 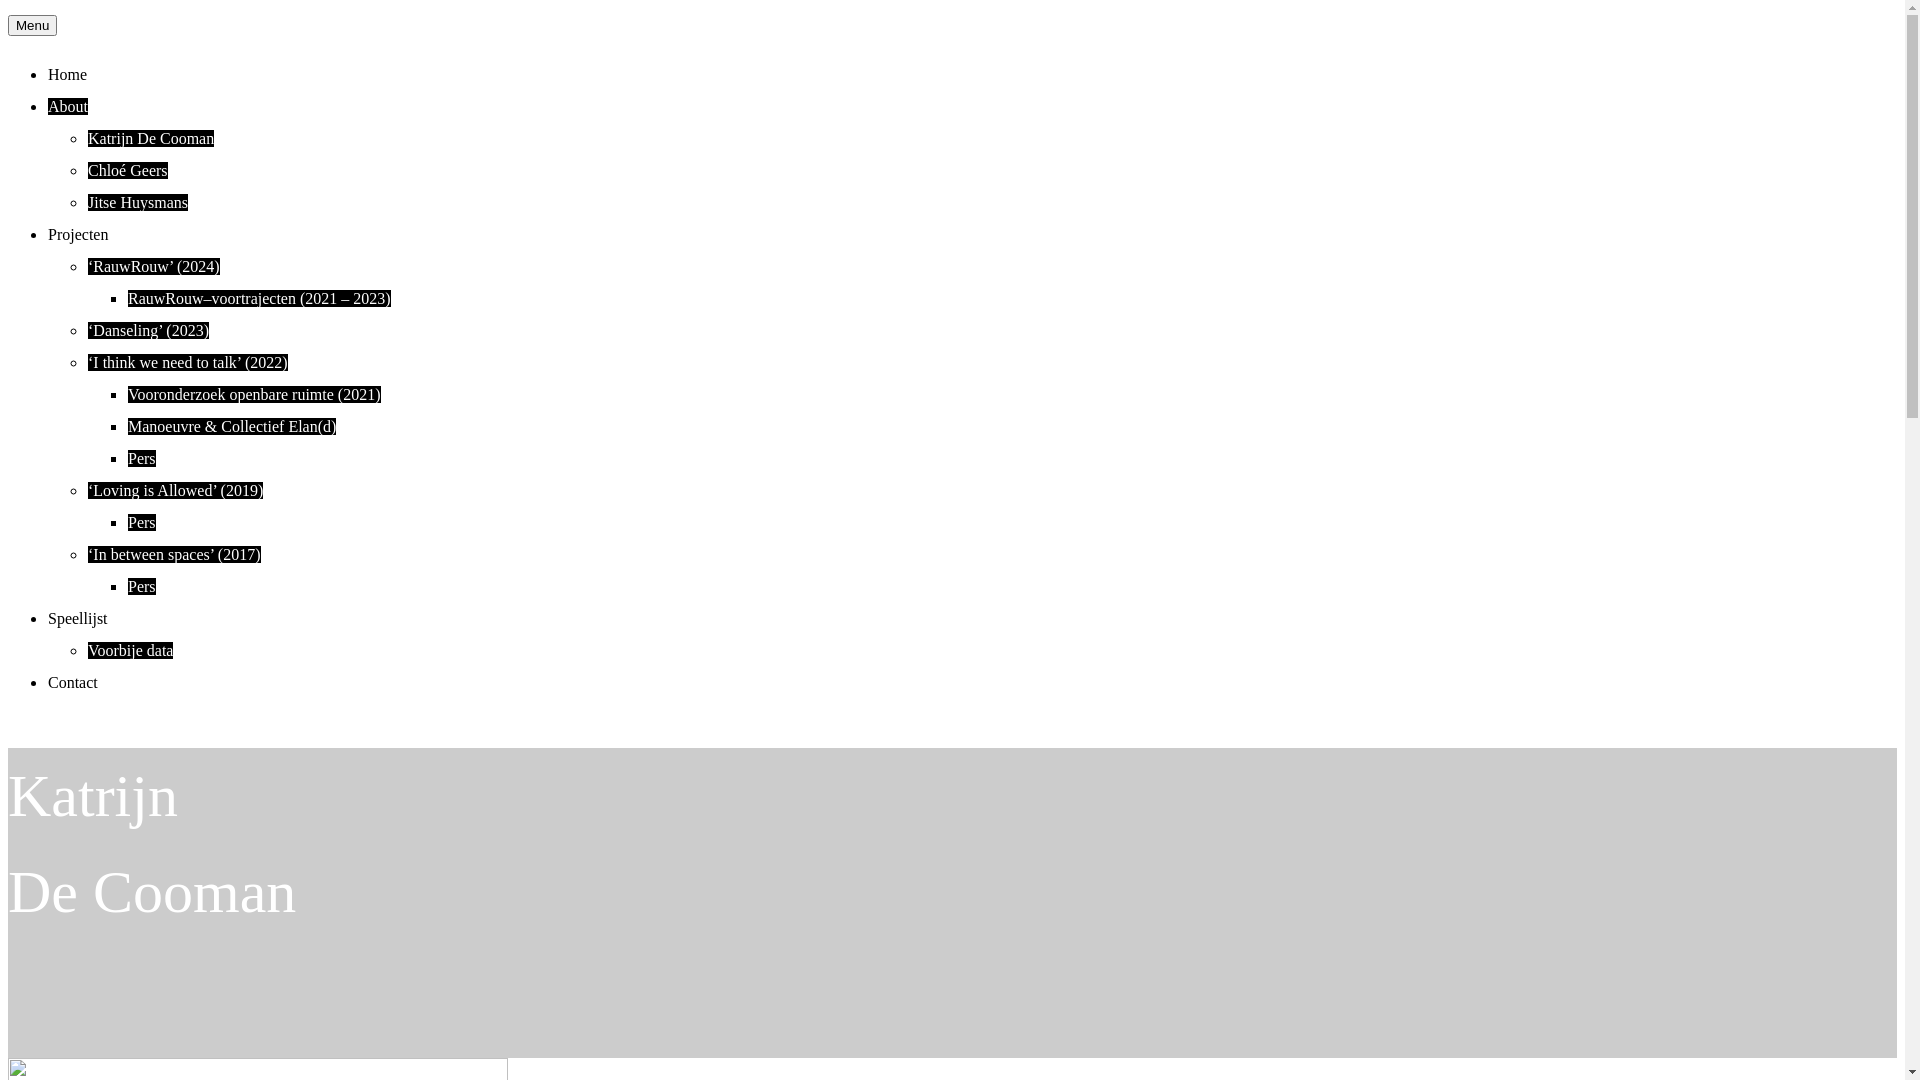 What do you see at coordinates (130, 650) in the screenshot?
I see `Voorbije data` at bounding box center [130, 650].